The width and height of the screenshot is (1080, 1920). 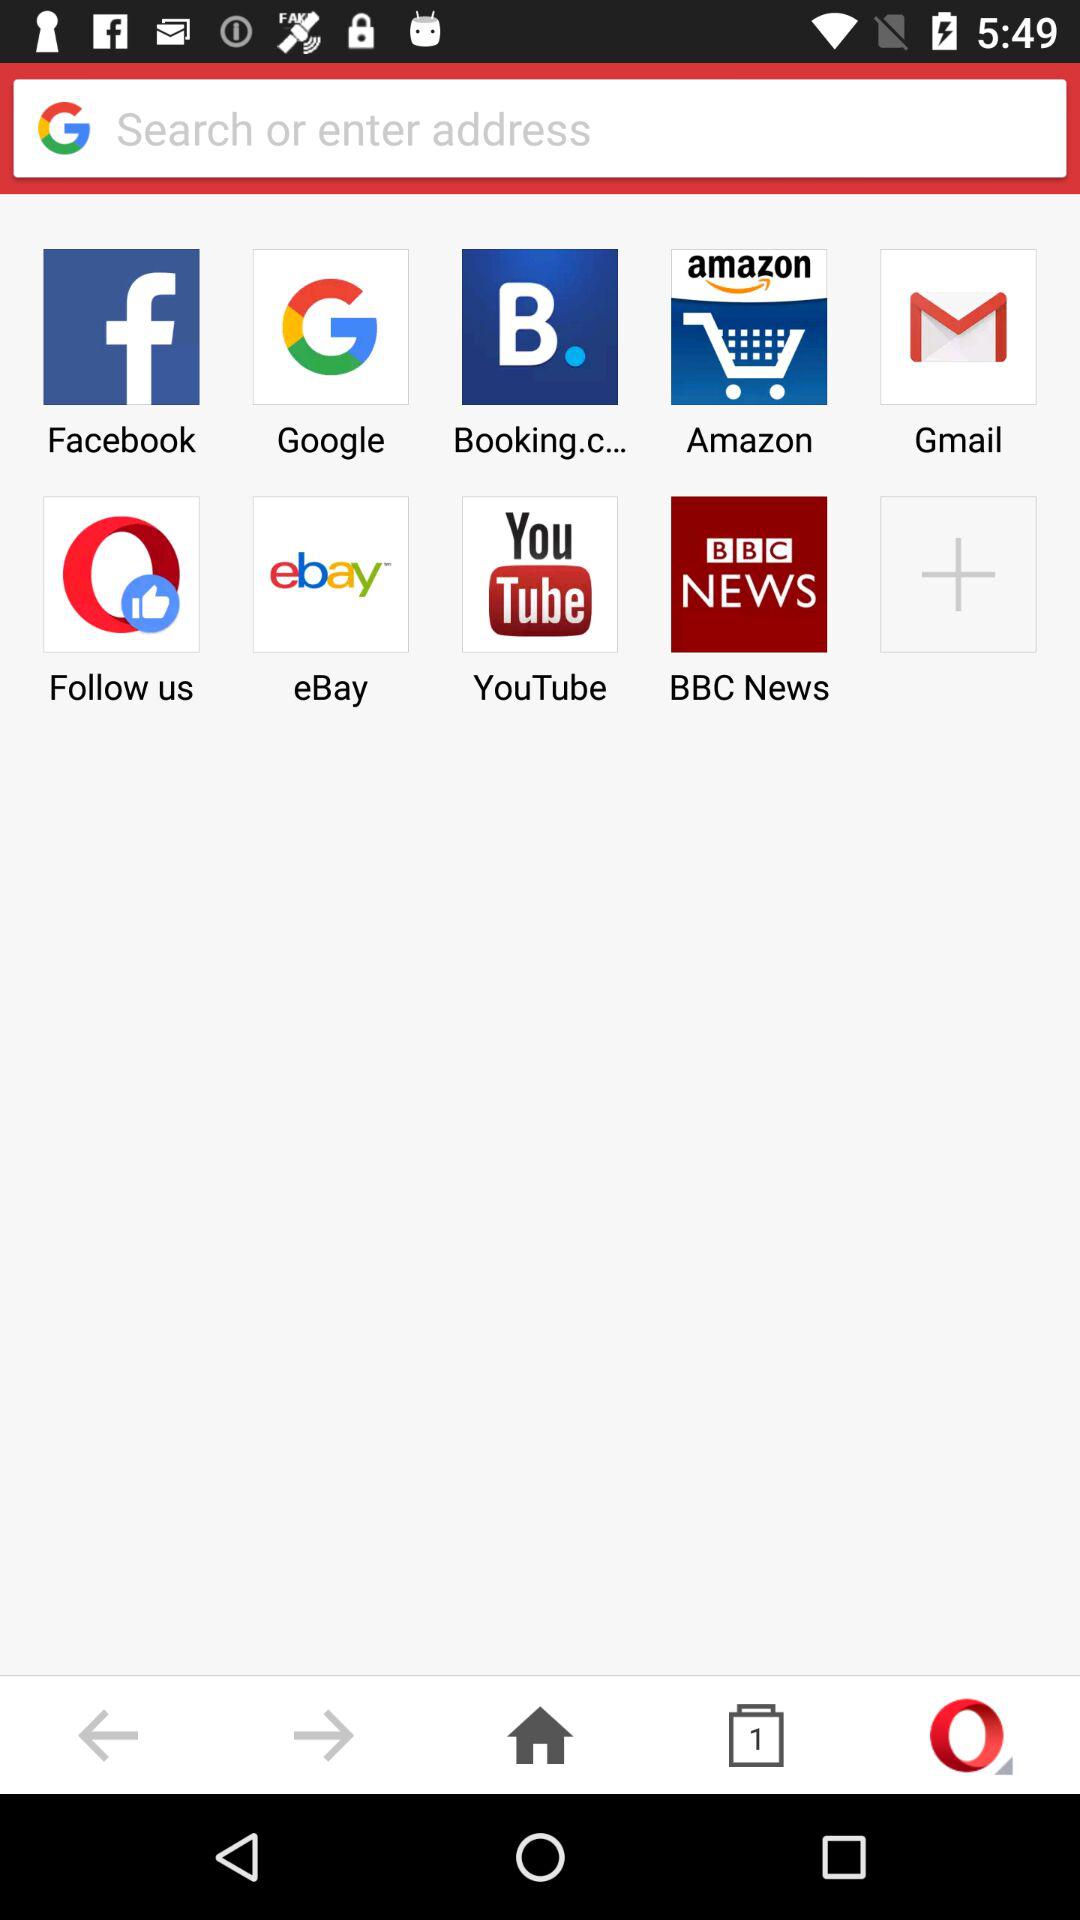 What do you see at coordinates (958, 594) in the screenshot?
I see `add new bookmark` at bounding box center [958, 594].